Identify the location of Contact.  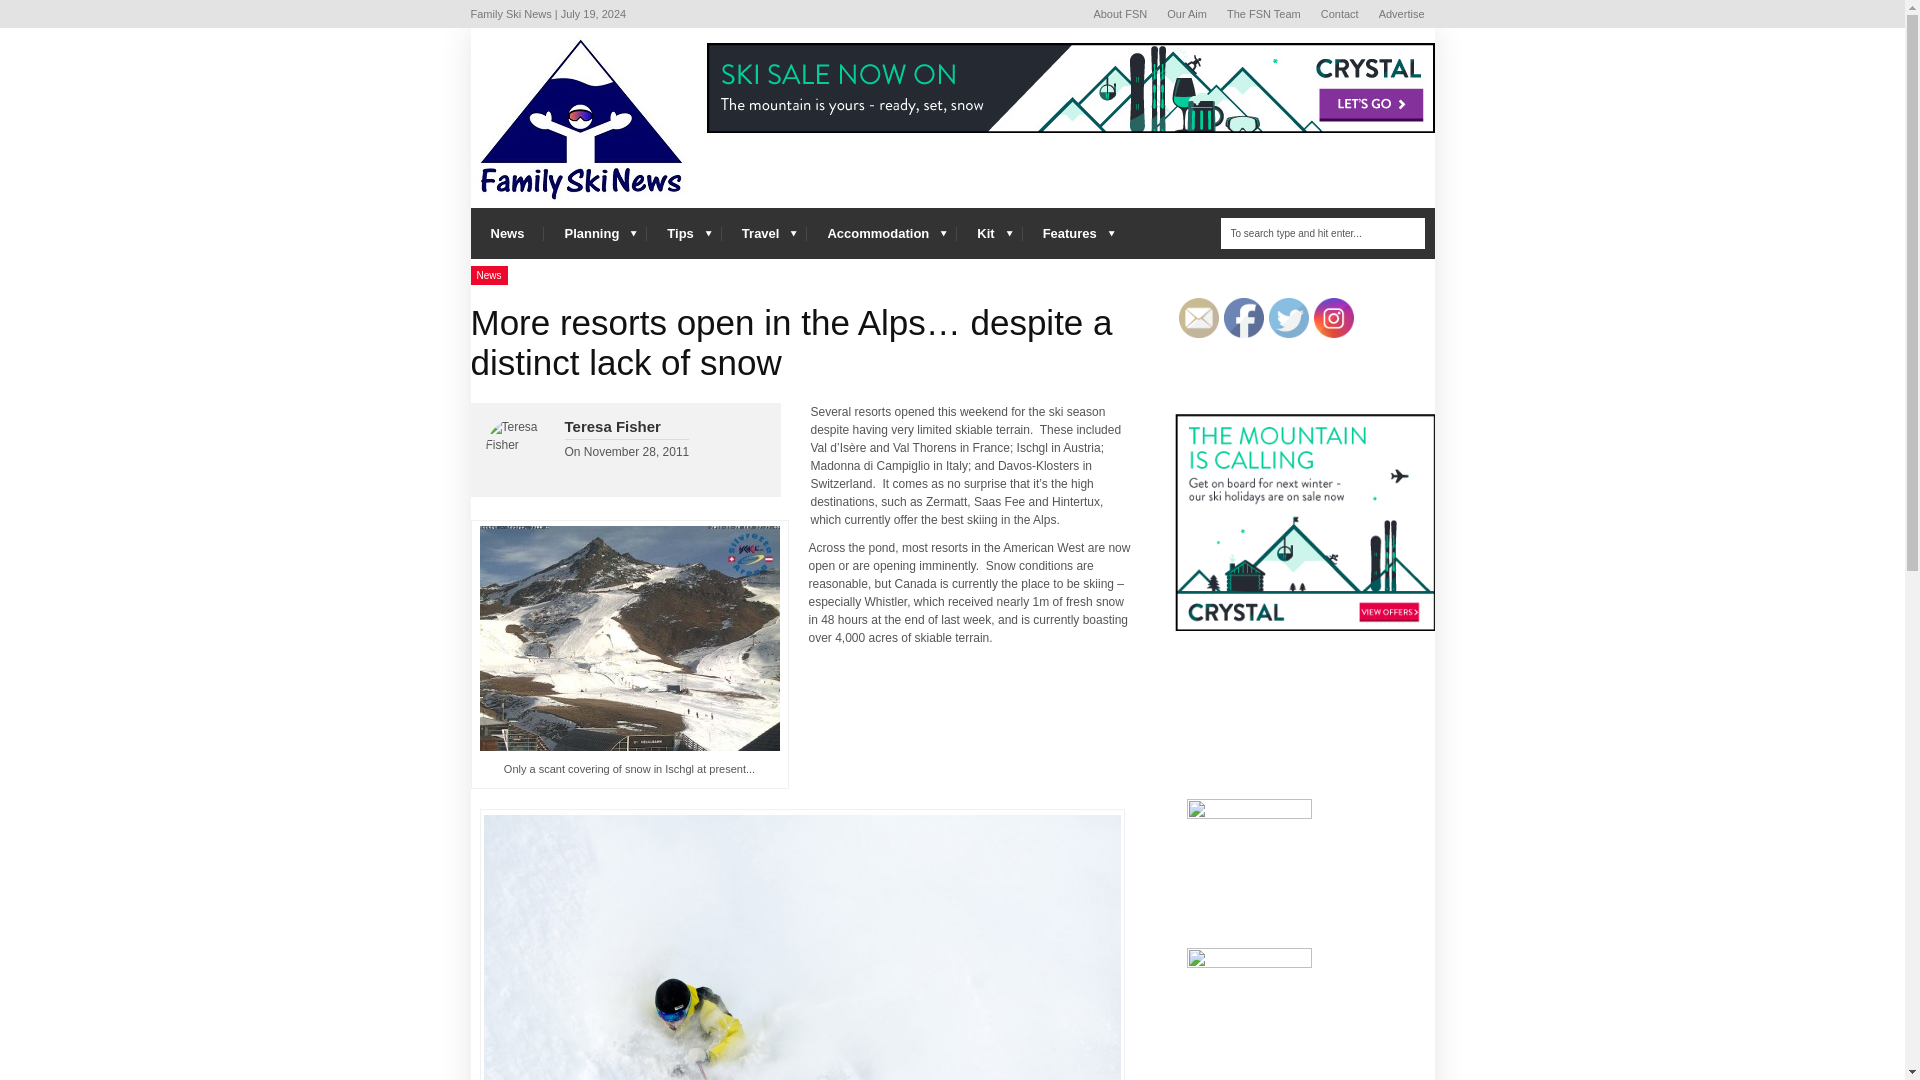
(1340, 14).